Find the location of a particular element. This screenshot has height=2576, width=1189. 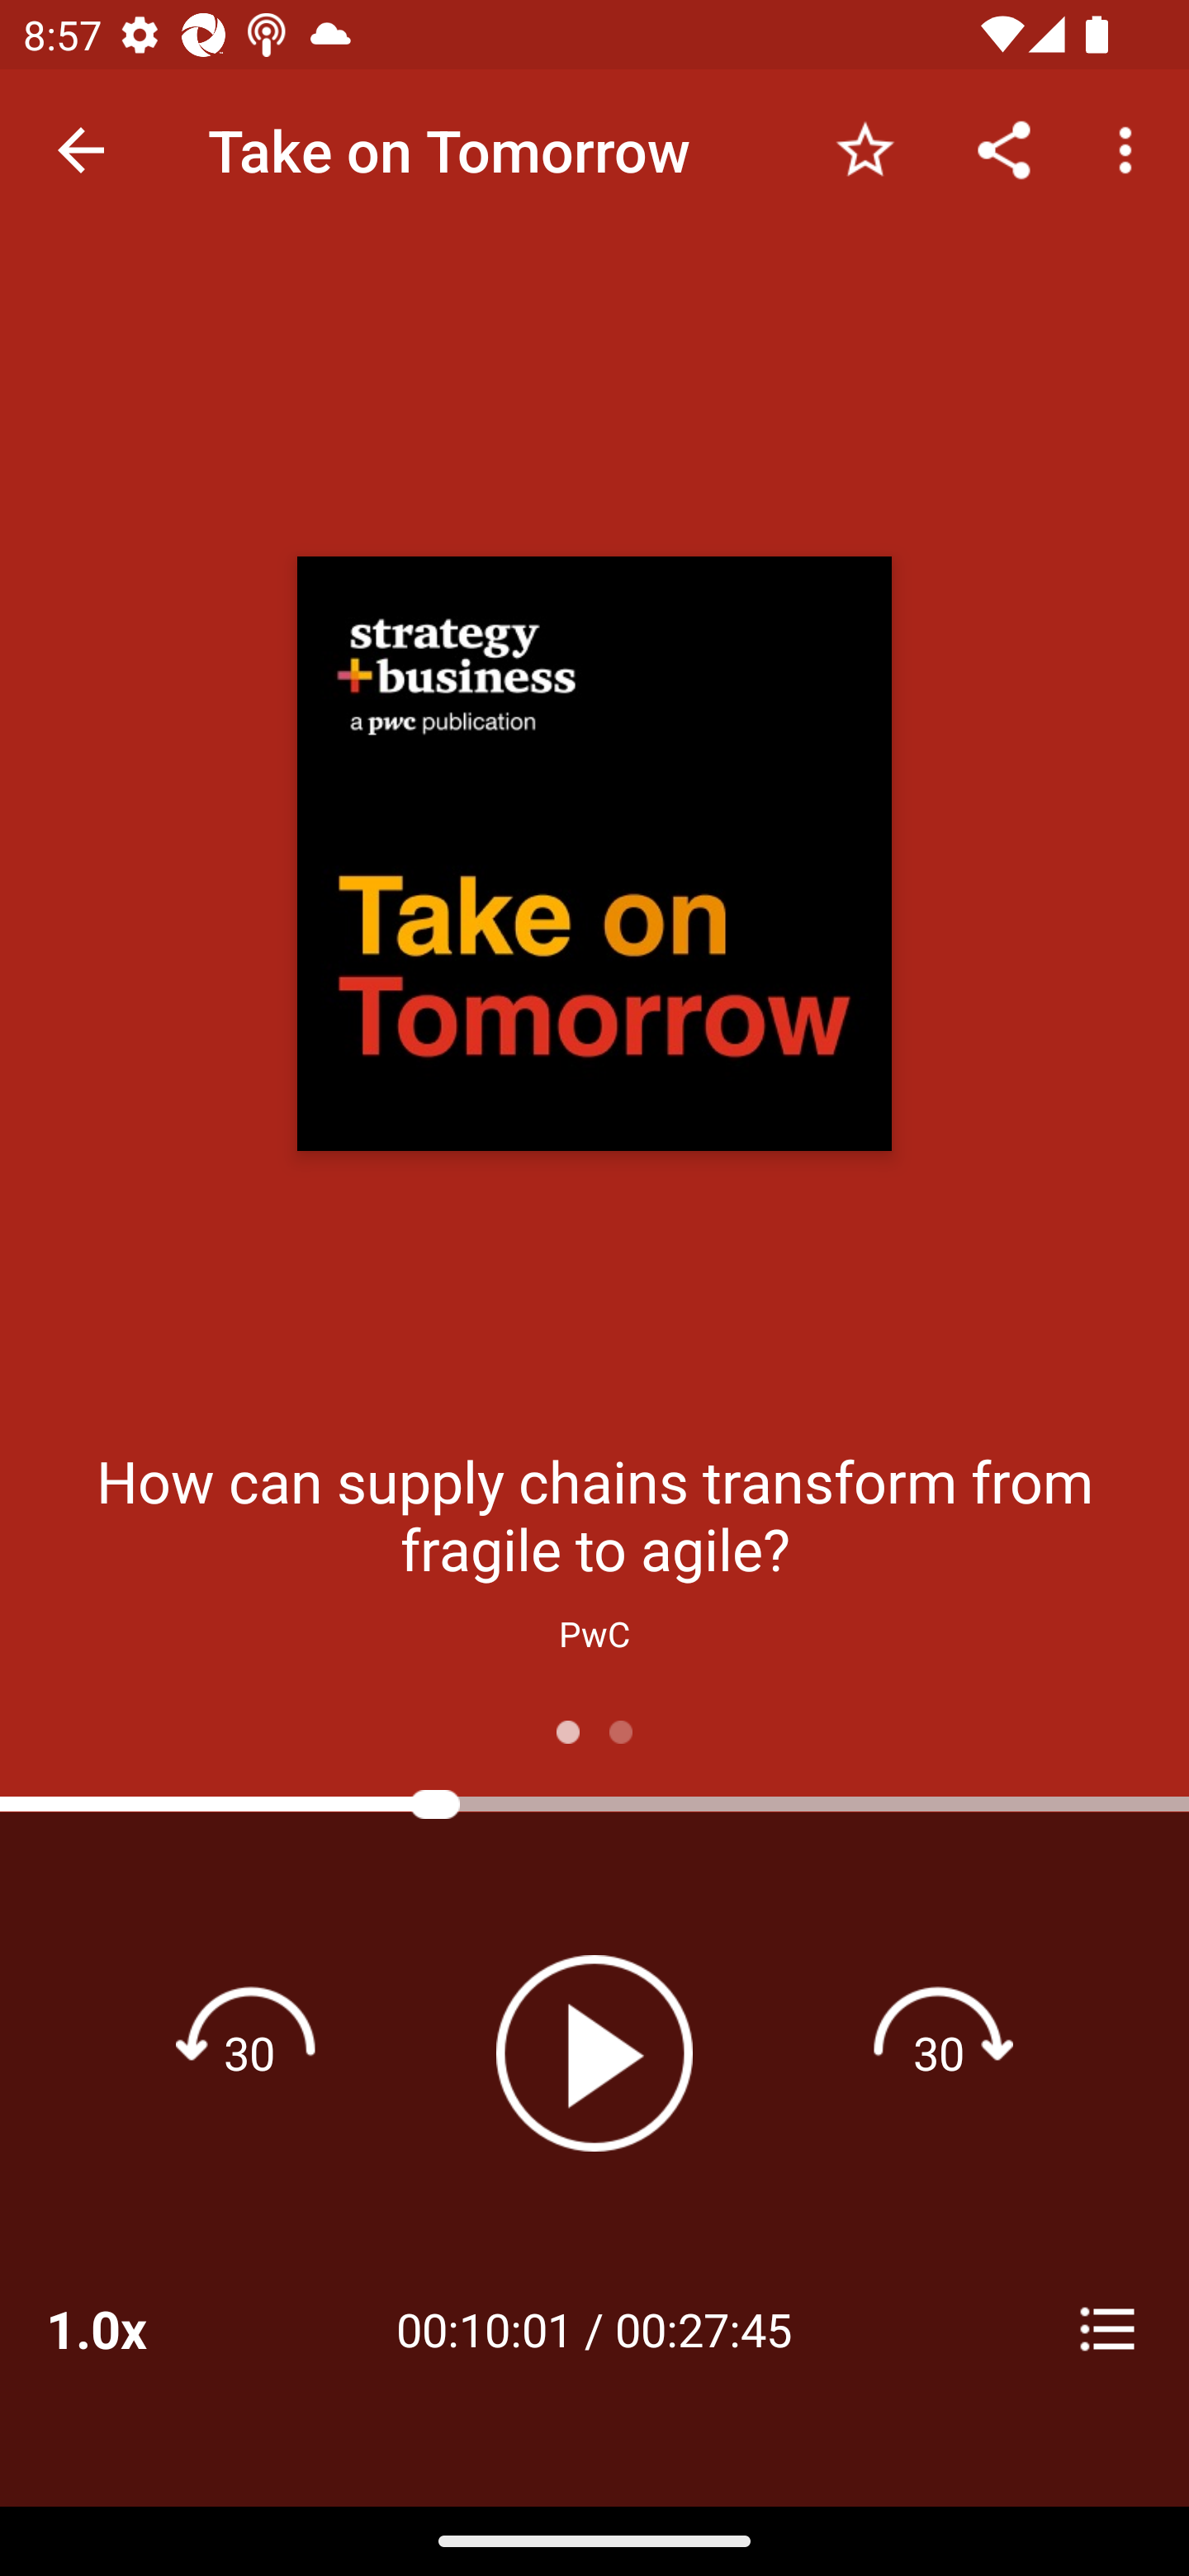

Play is located at coordinates (594, 2053).